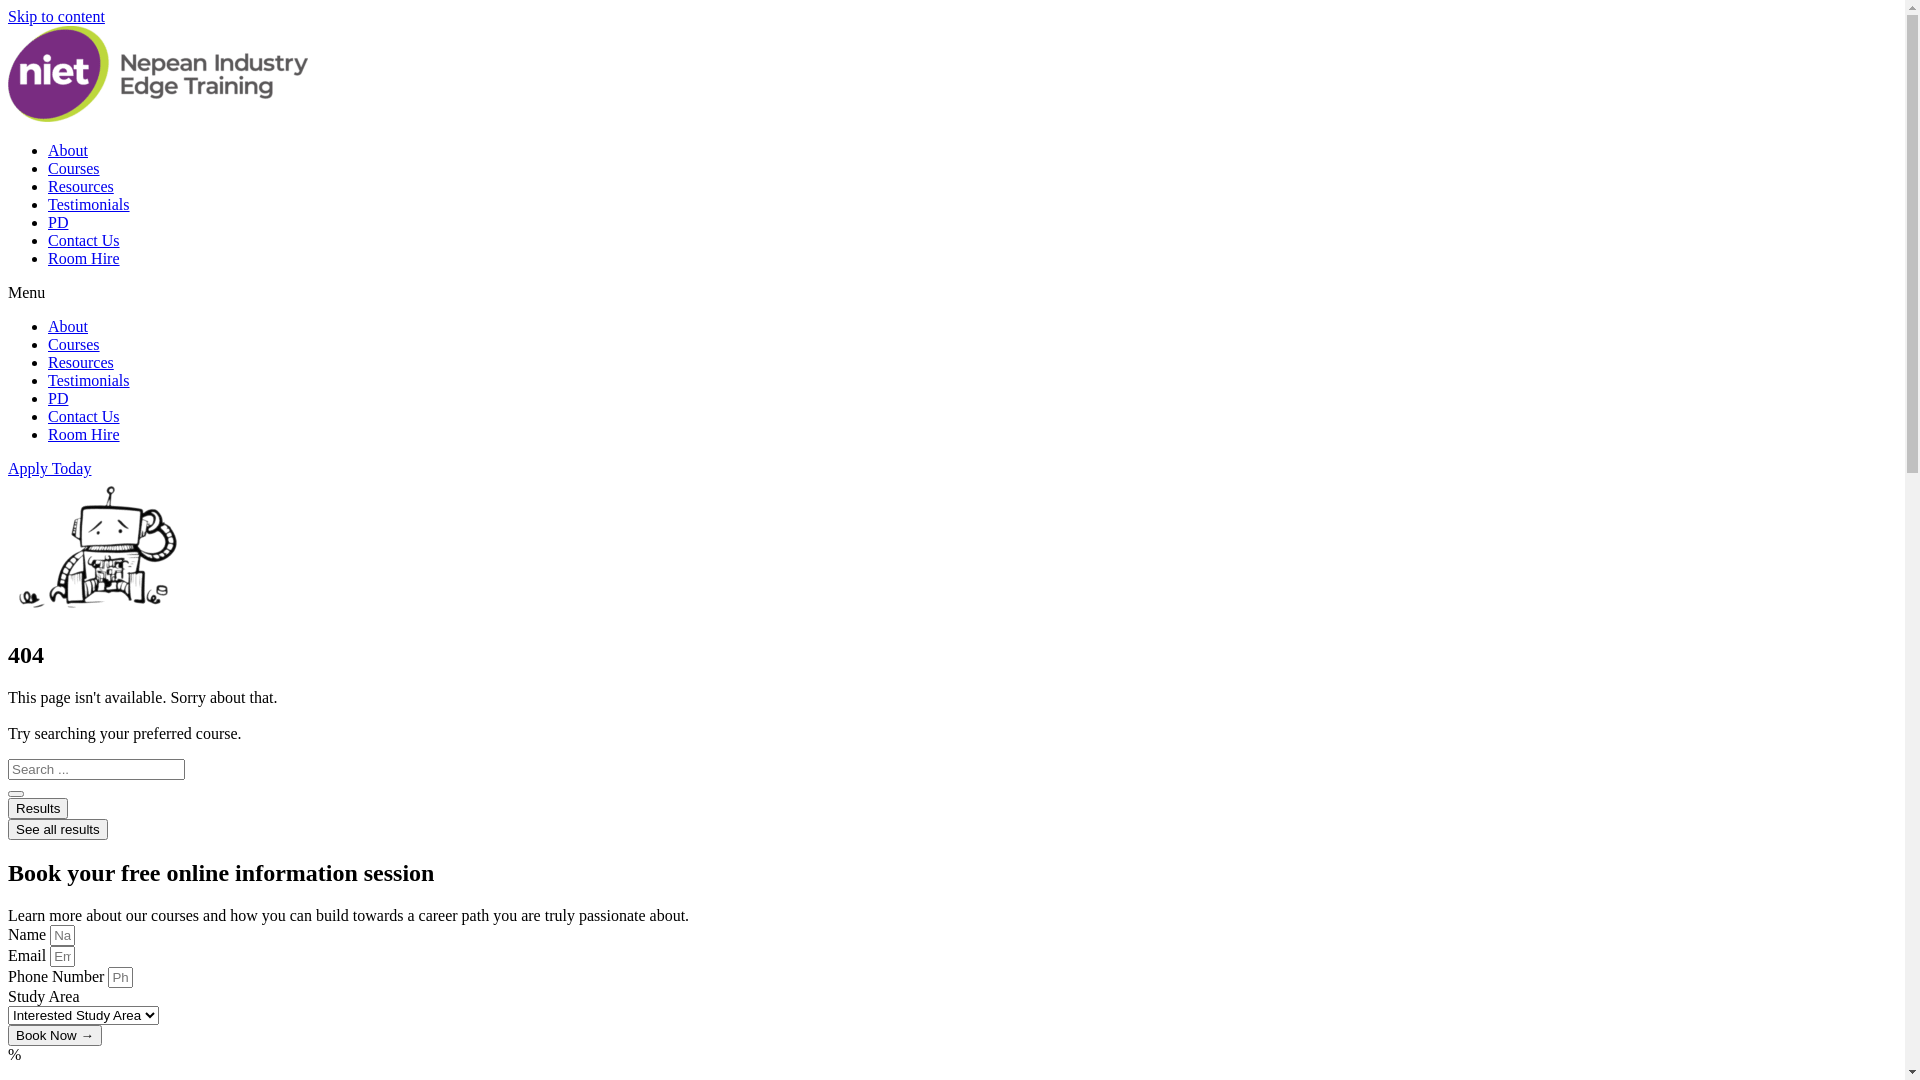 This screenshot has width=1920, height=1080. Describe the element at coordinates (84, 416) in the screenshot. I see `Contact Us` at that location.